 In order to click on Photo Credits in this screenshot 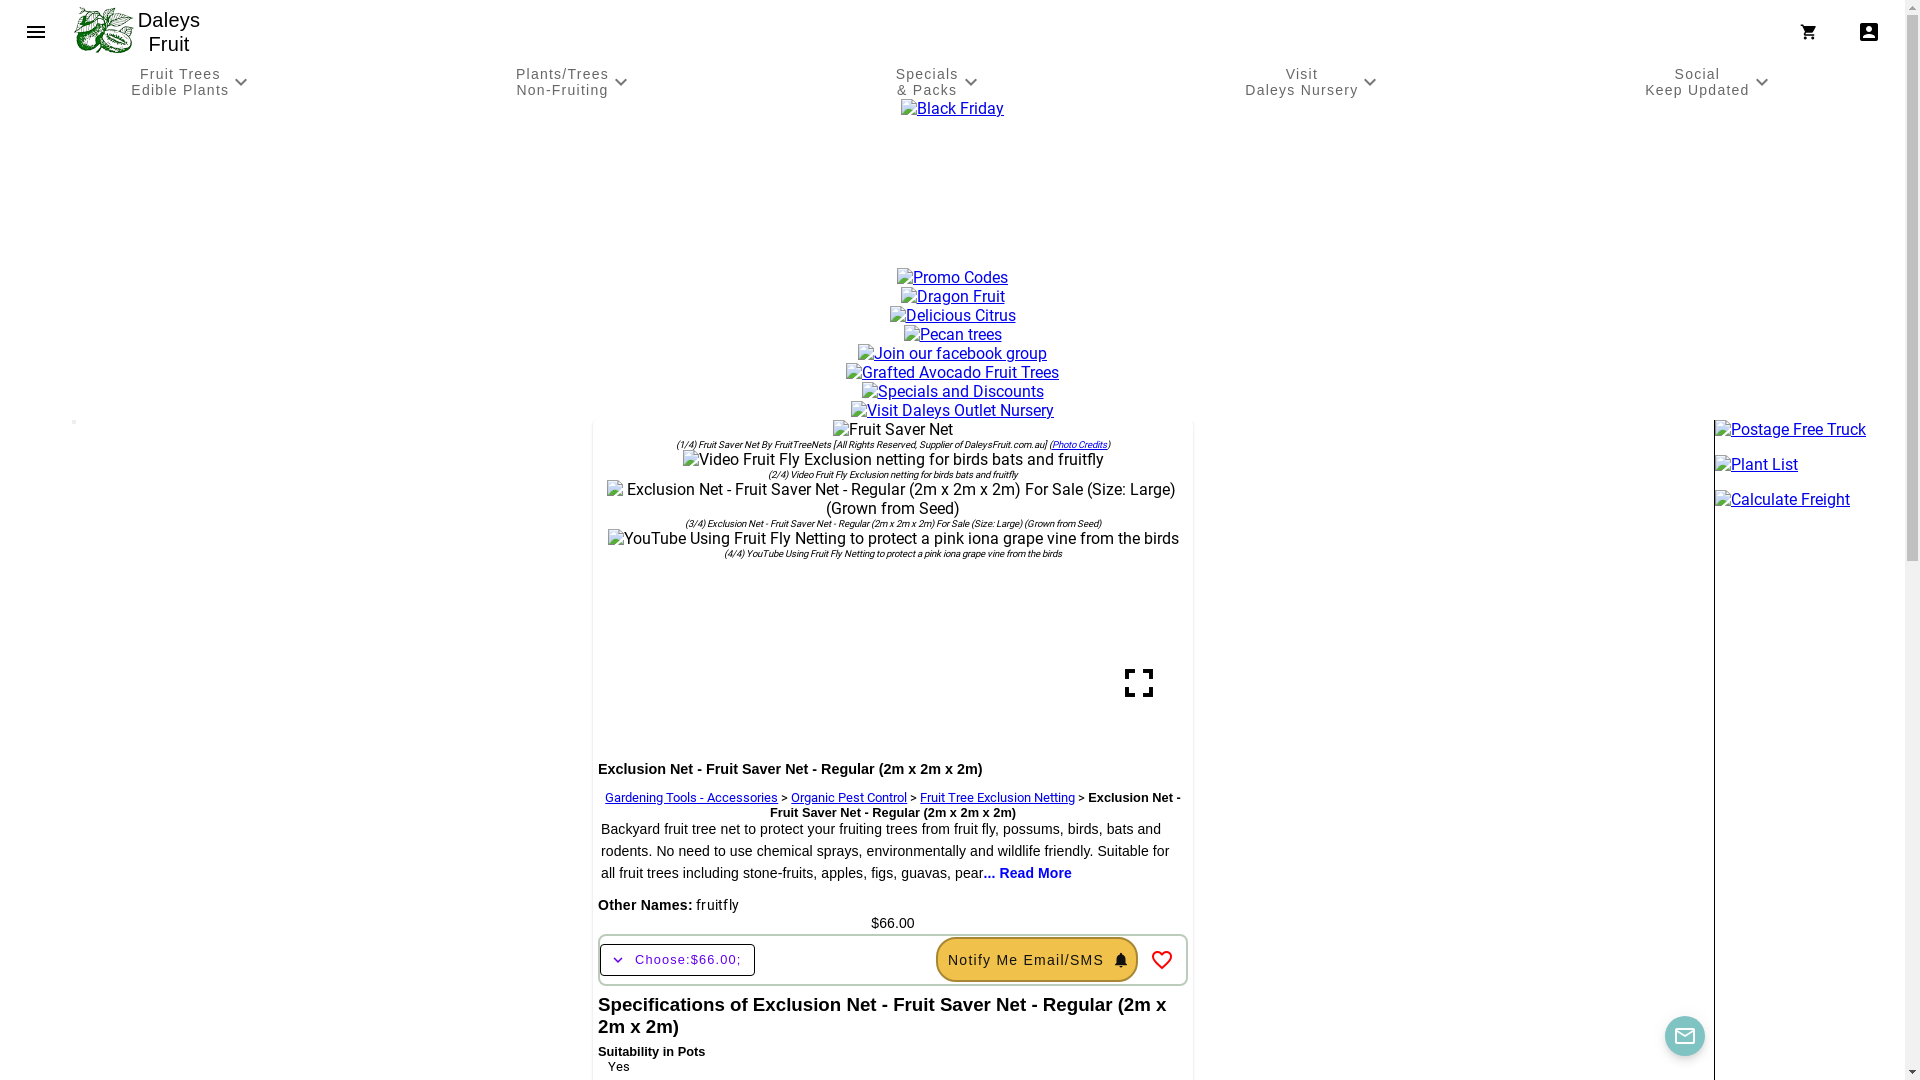, I will do `click(1080, 444)`.